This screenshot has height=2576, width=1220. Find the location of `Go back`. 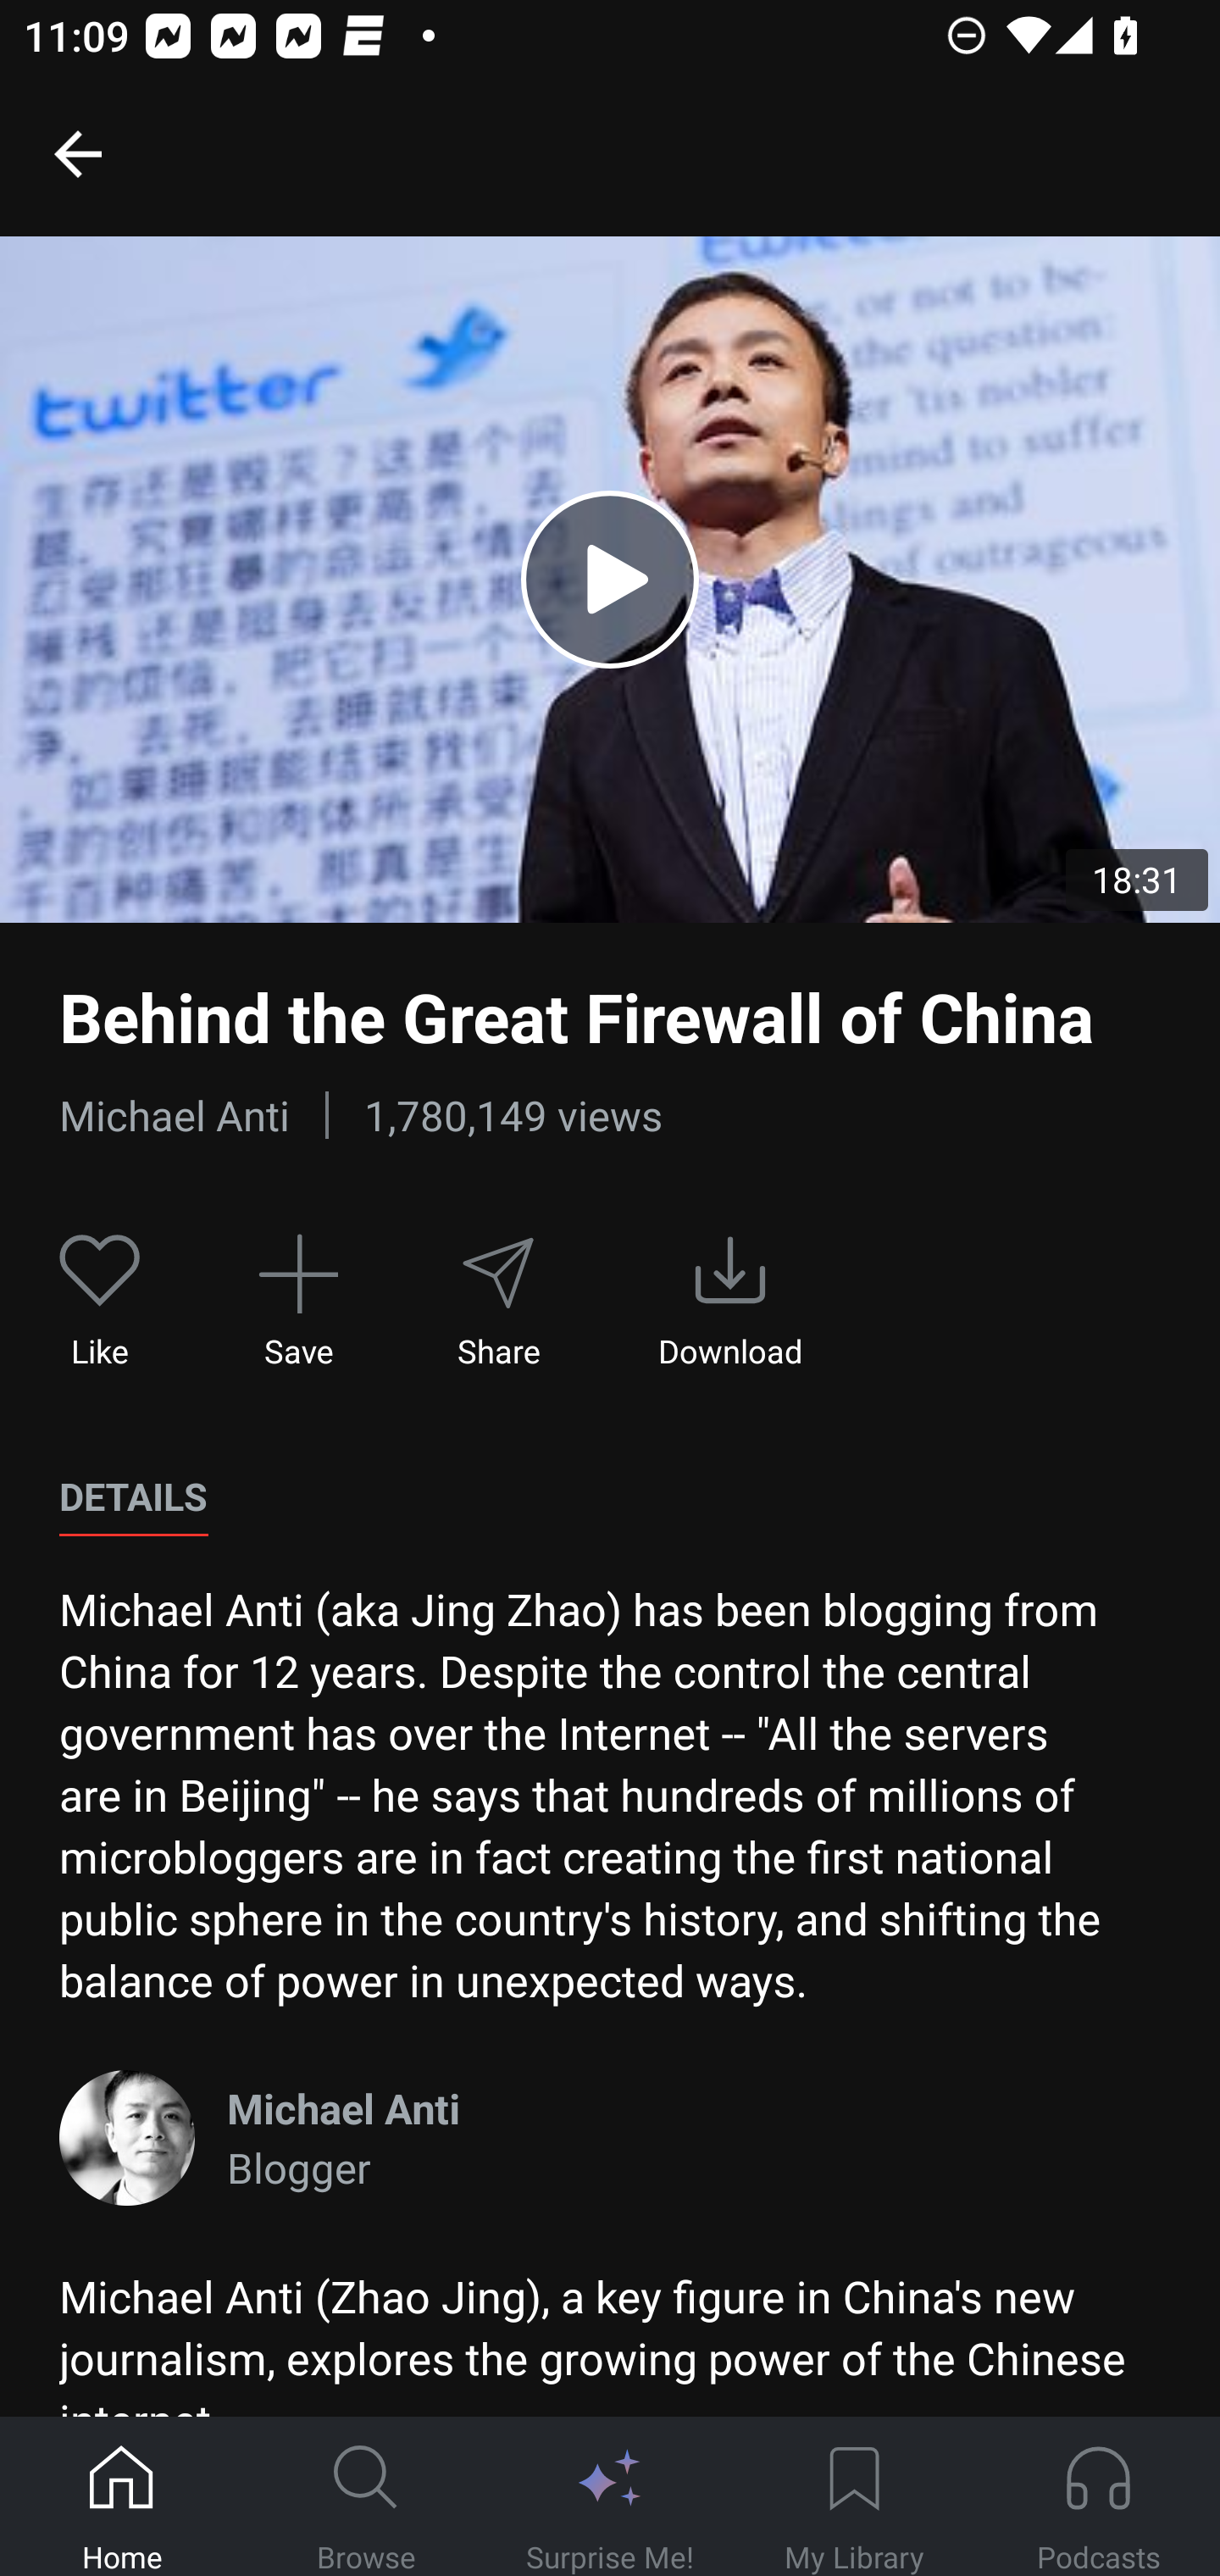

Go back is located at coordinates (77, 153).